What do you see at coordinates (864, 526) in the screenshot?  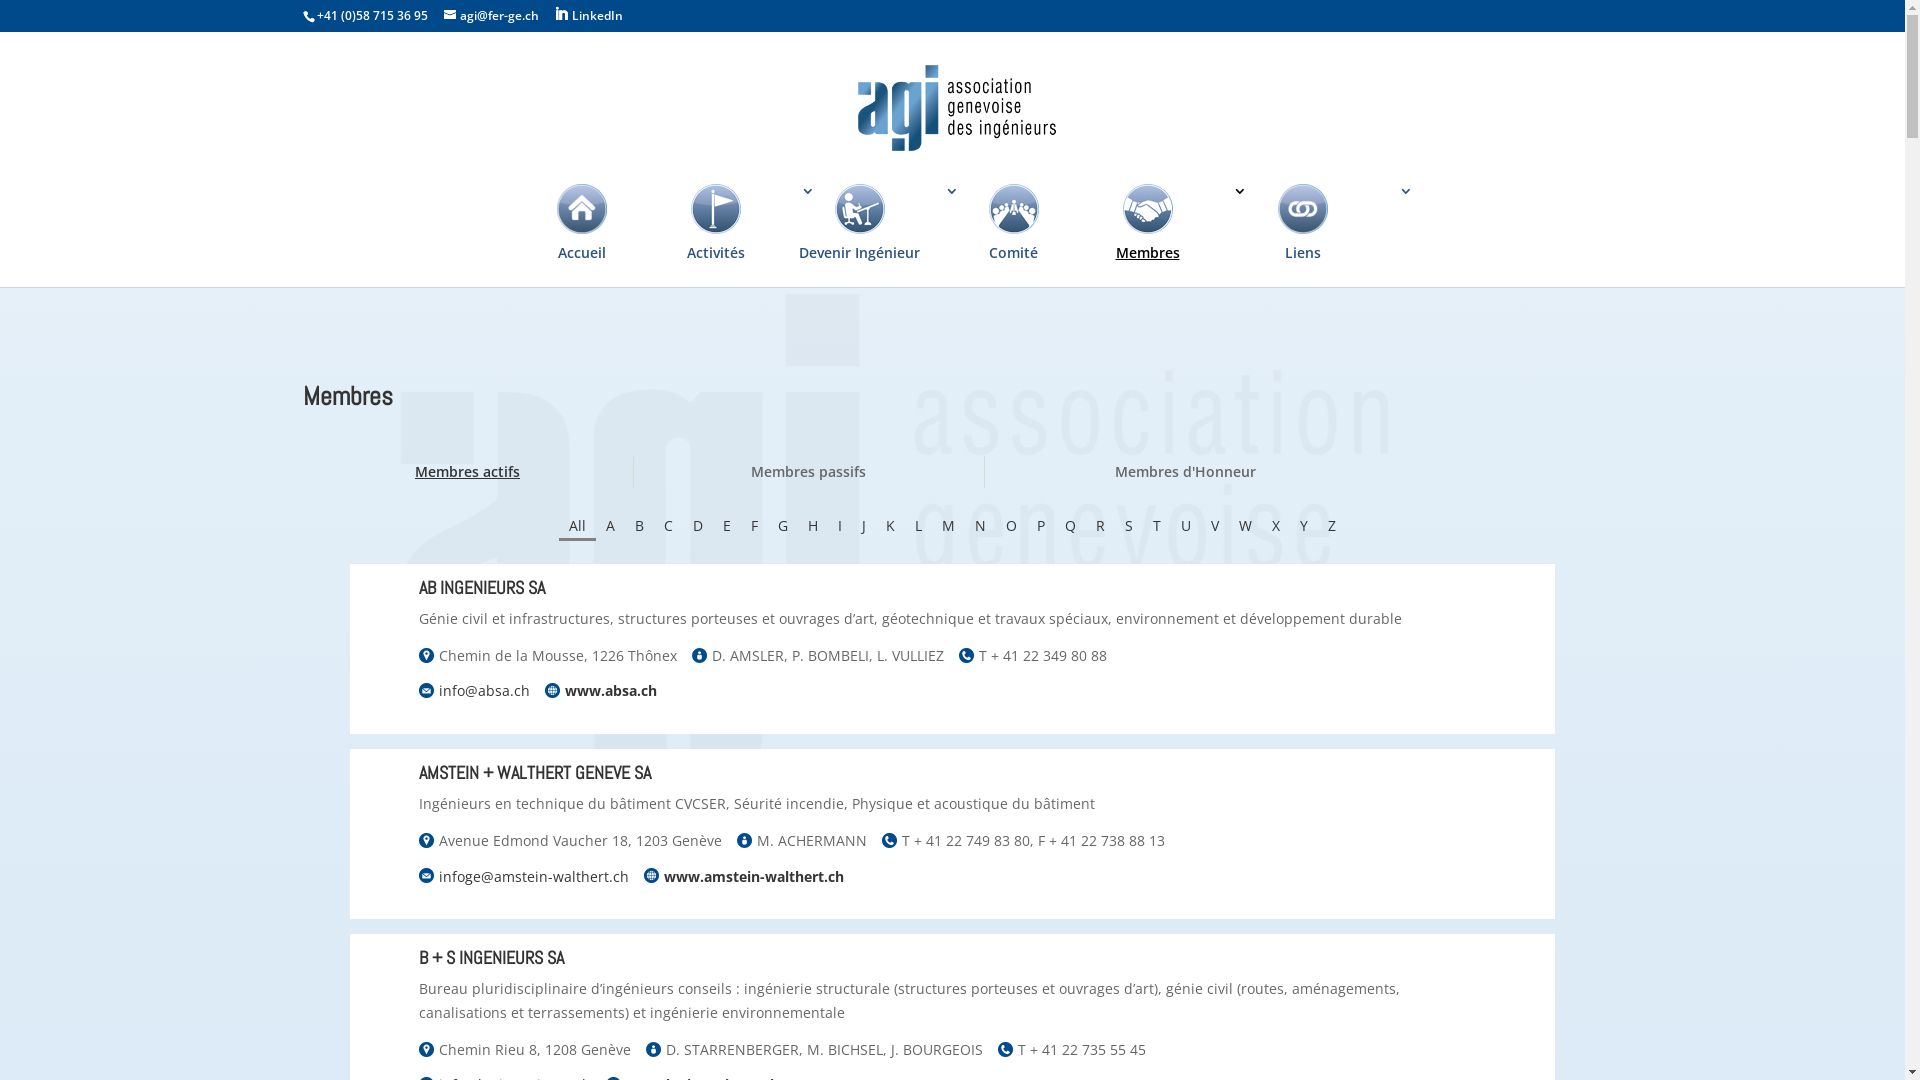 I see `J` at bounding box center [864, 526].